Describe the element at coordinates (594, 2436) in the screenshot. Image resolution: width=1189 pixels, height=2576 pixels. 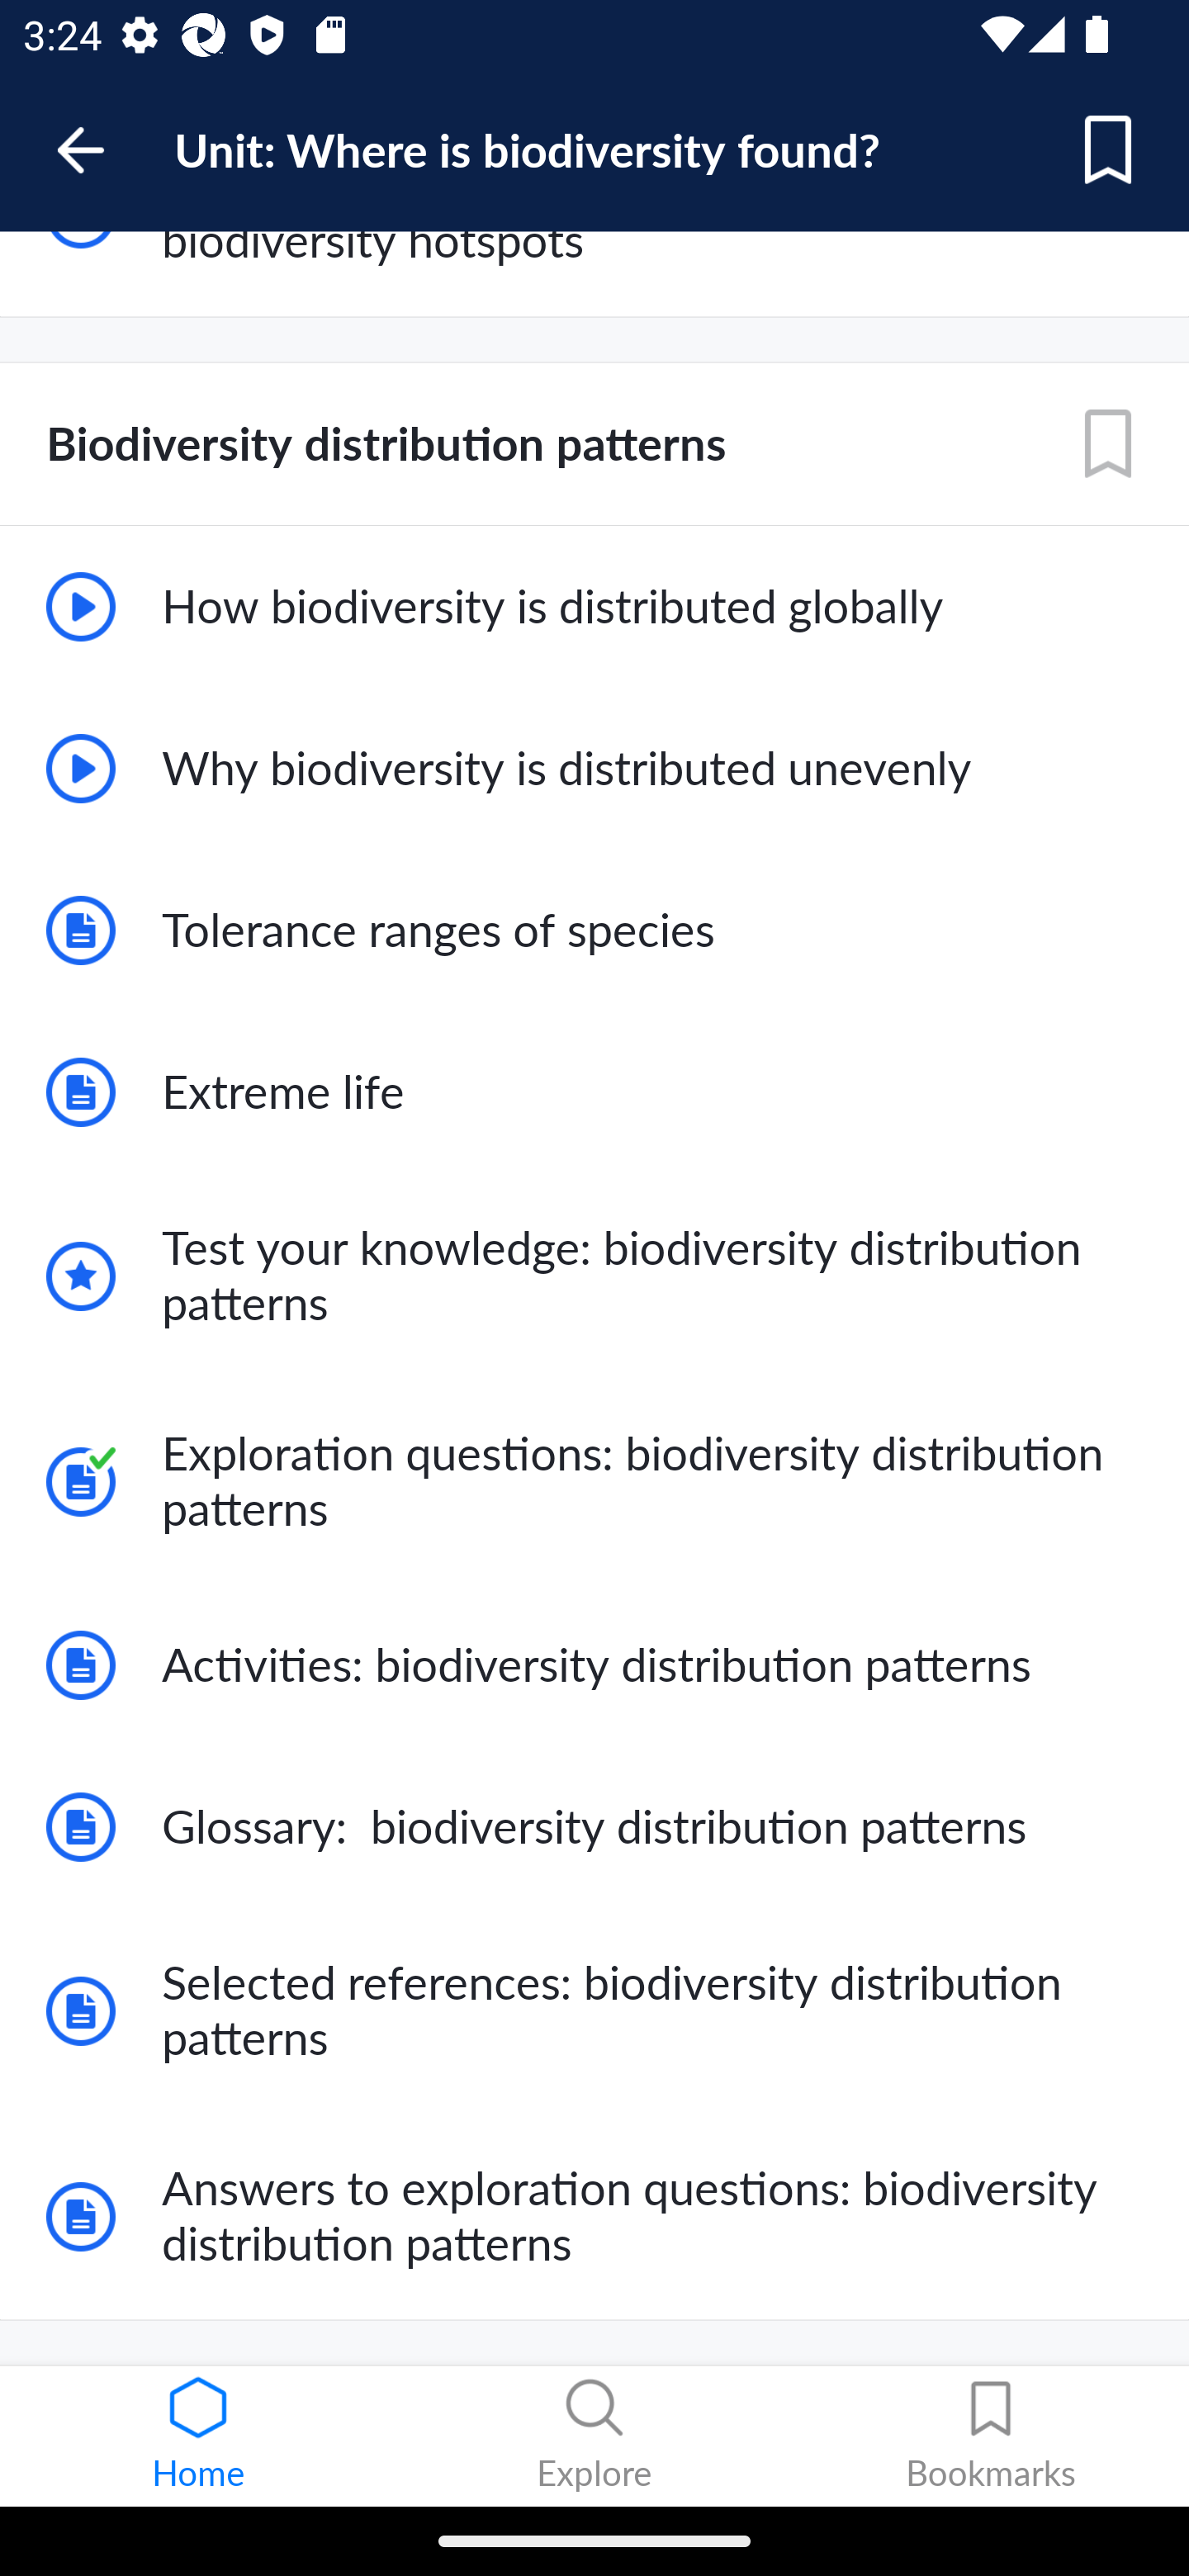
I see `Explore` at that location.